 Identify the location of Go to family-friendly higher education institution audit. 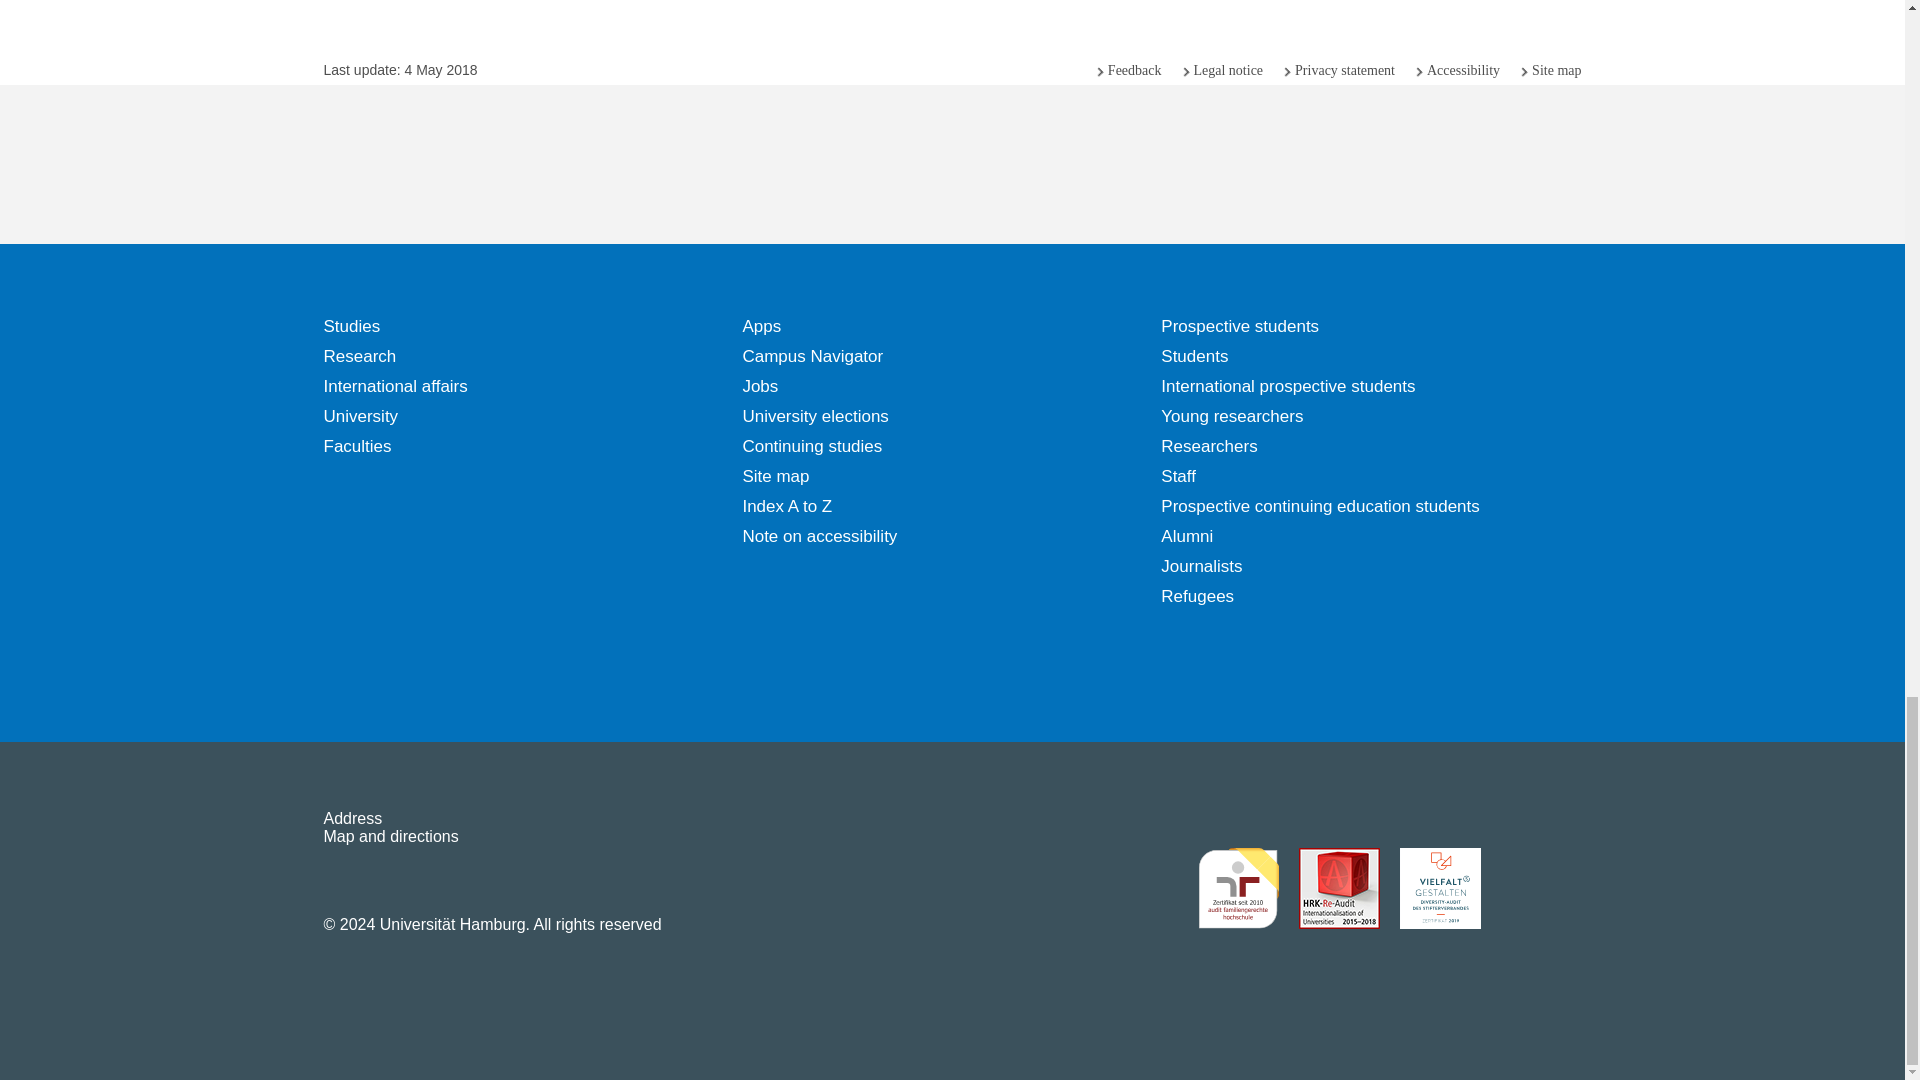
(1238, 888).